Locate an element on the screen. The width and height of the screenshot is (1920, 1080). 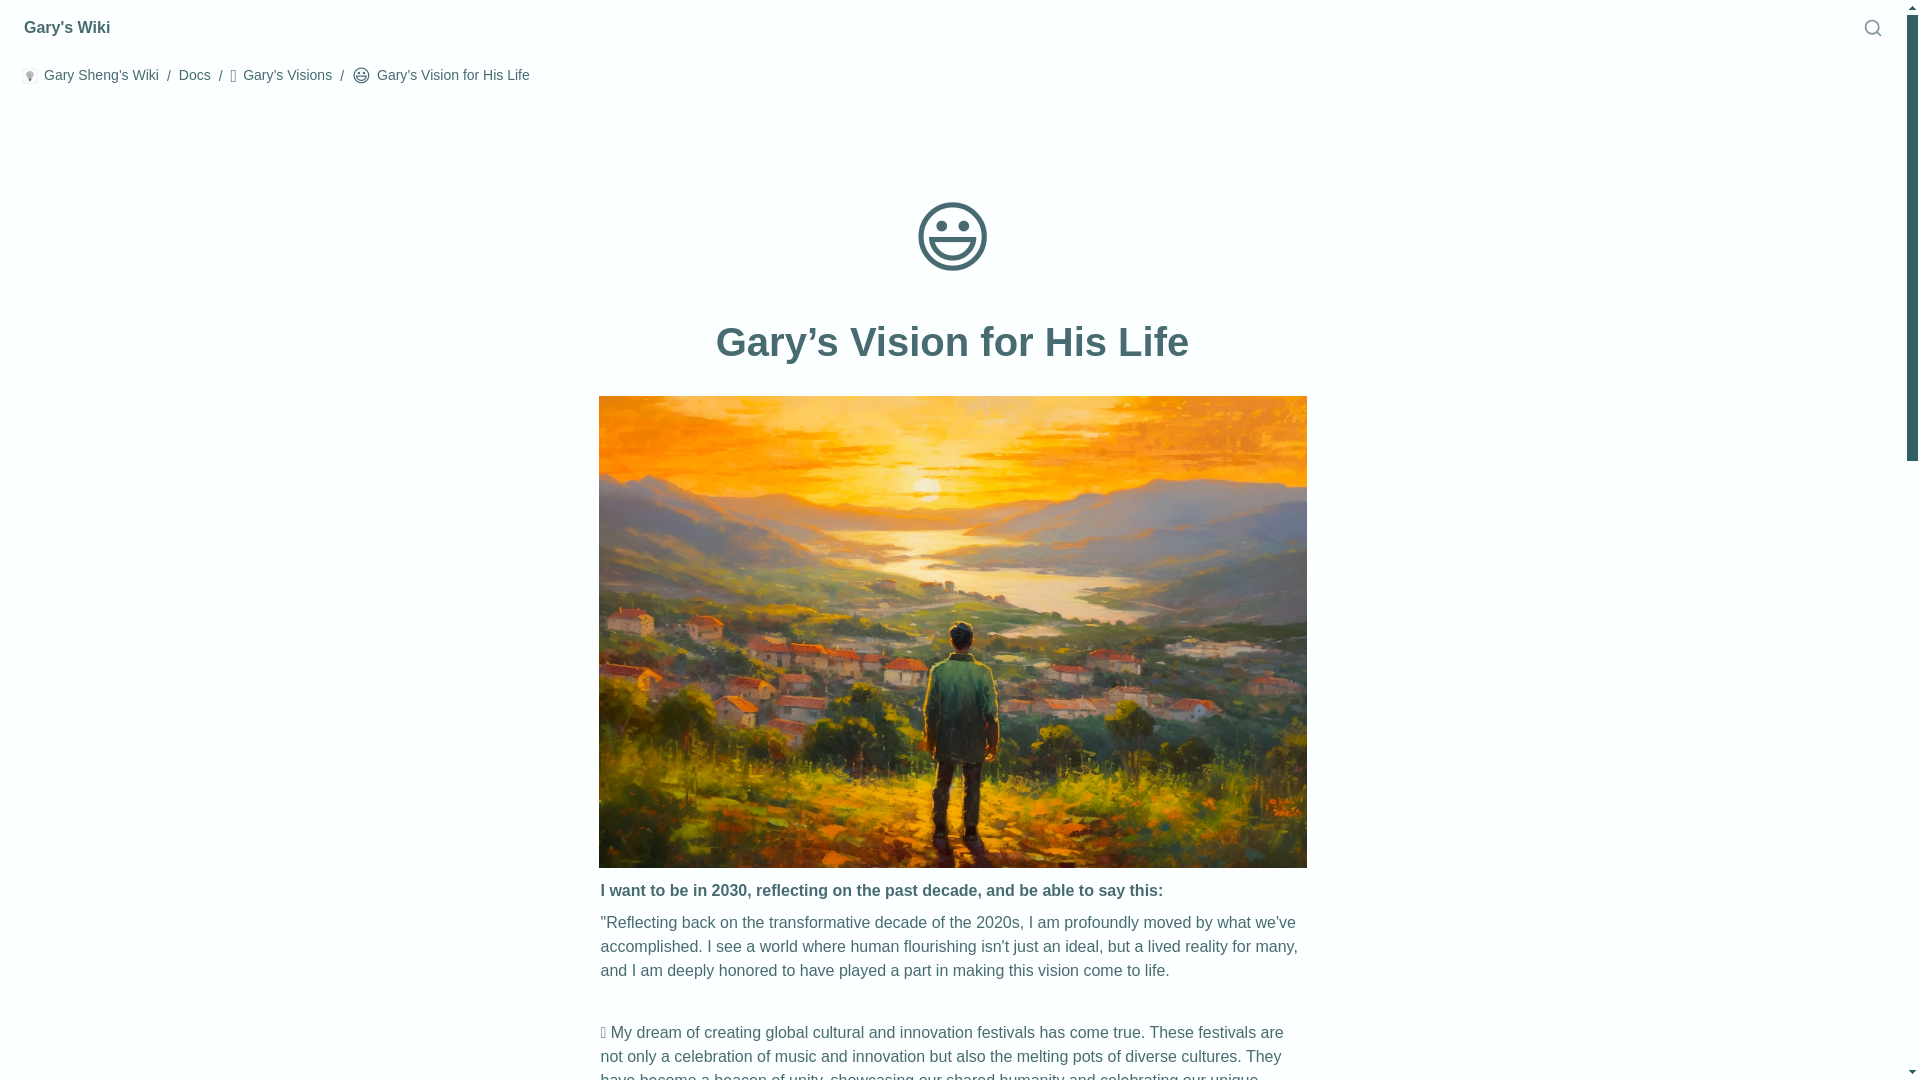
Docs is located at coordinates (194, 75).